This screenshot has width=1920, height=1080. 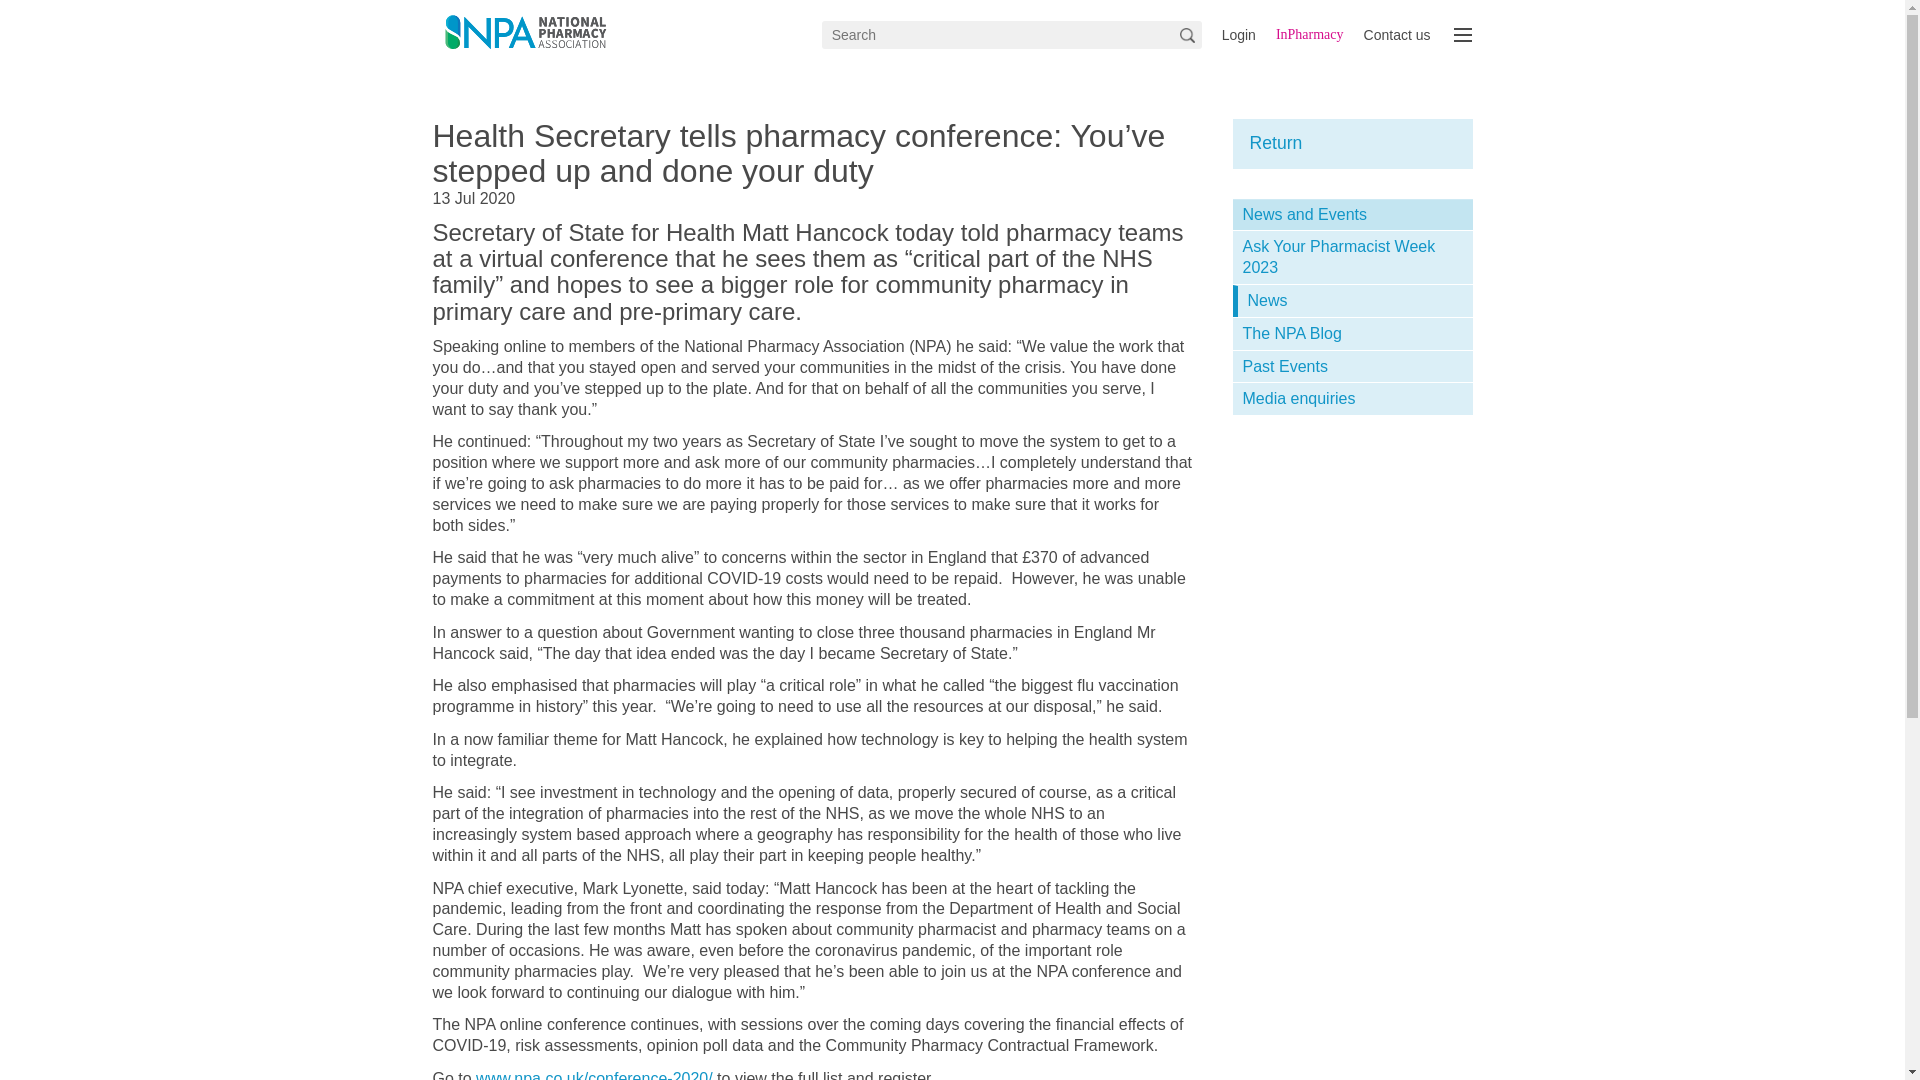 I want to click on Ask Your Pharmacist Week 2023, so click(x=1352, y=258).